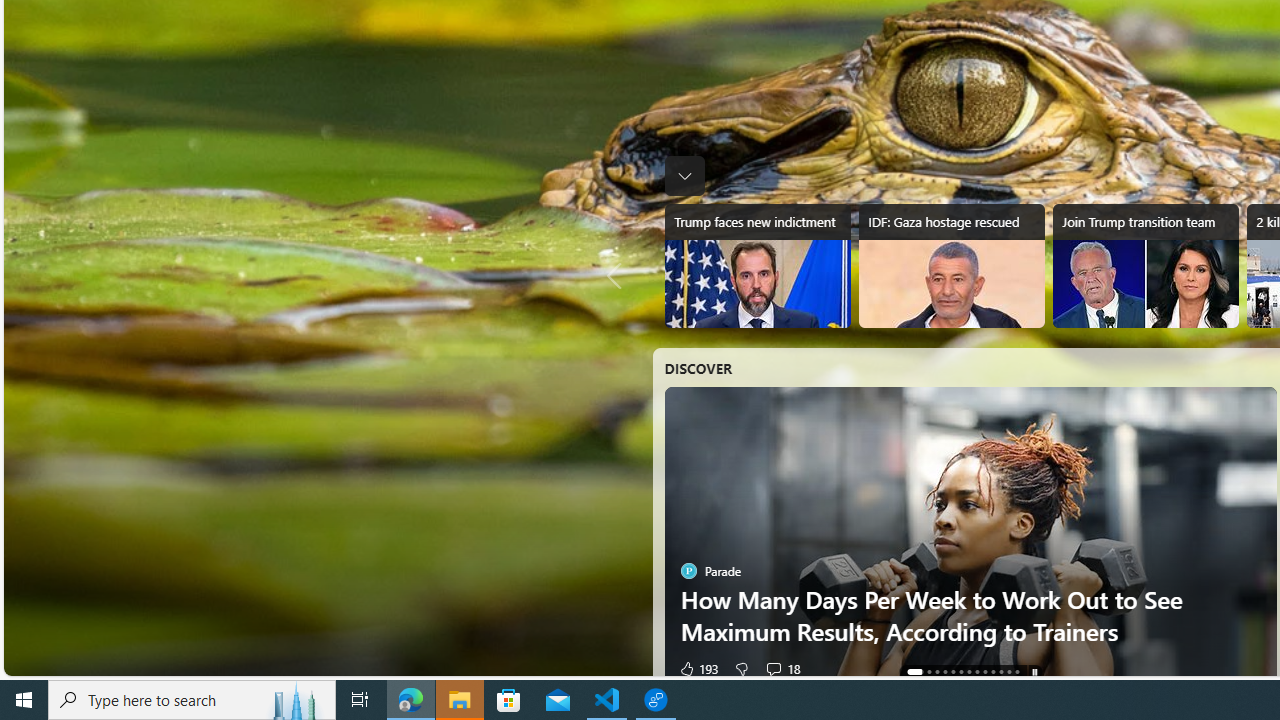 The width and height of the screenshot is (1280, 720). What do you see at coordinates (993, 672) in the screenshot?
I see `AutomationID: tab-9` at bounding box center [993, 672].